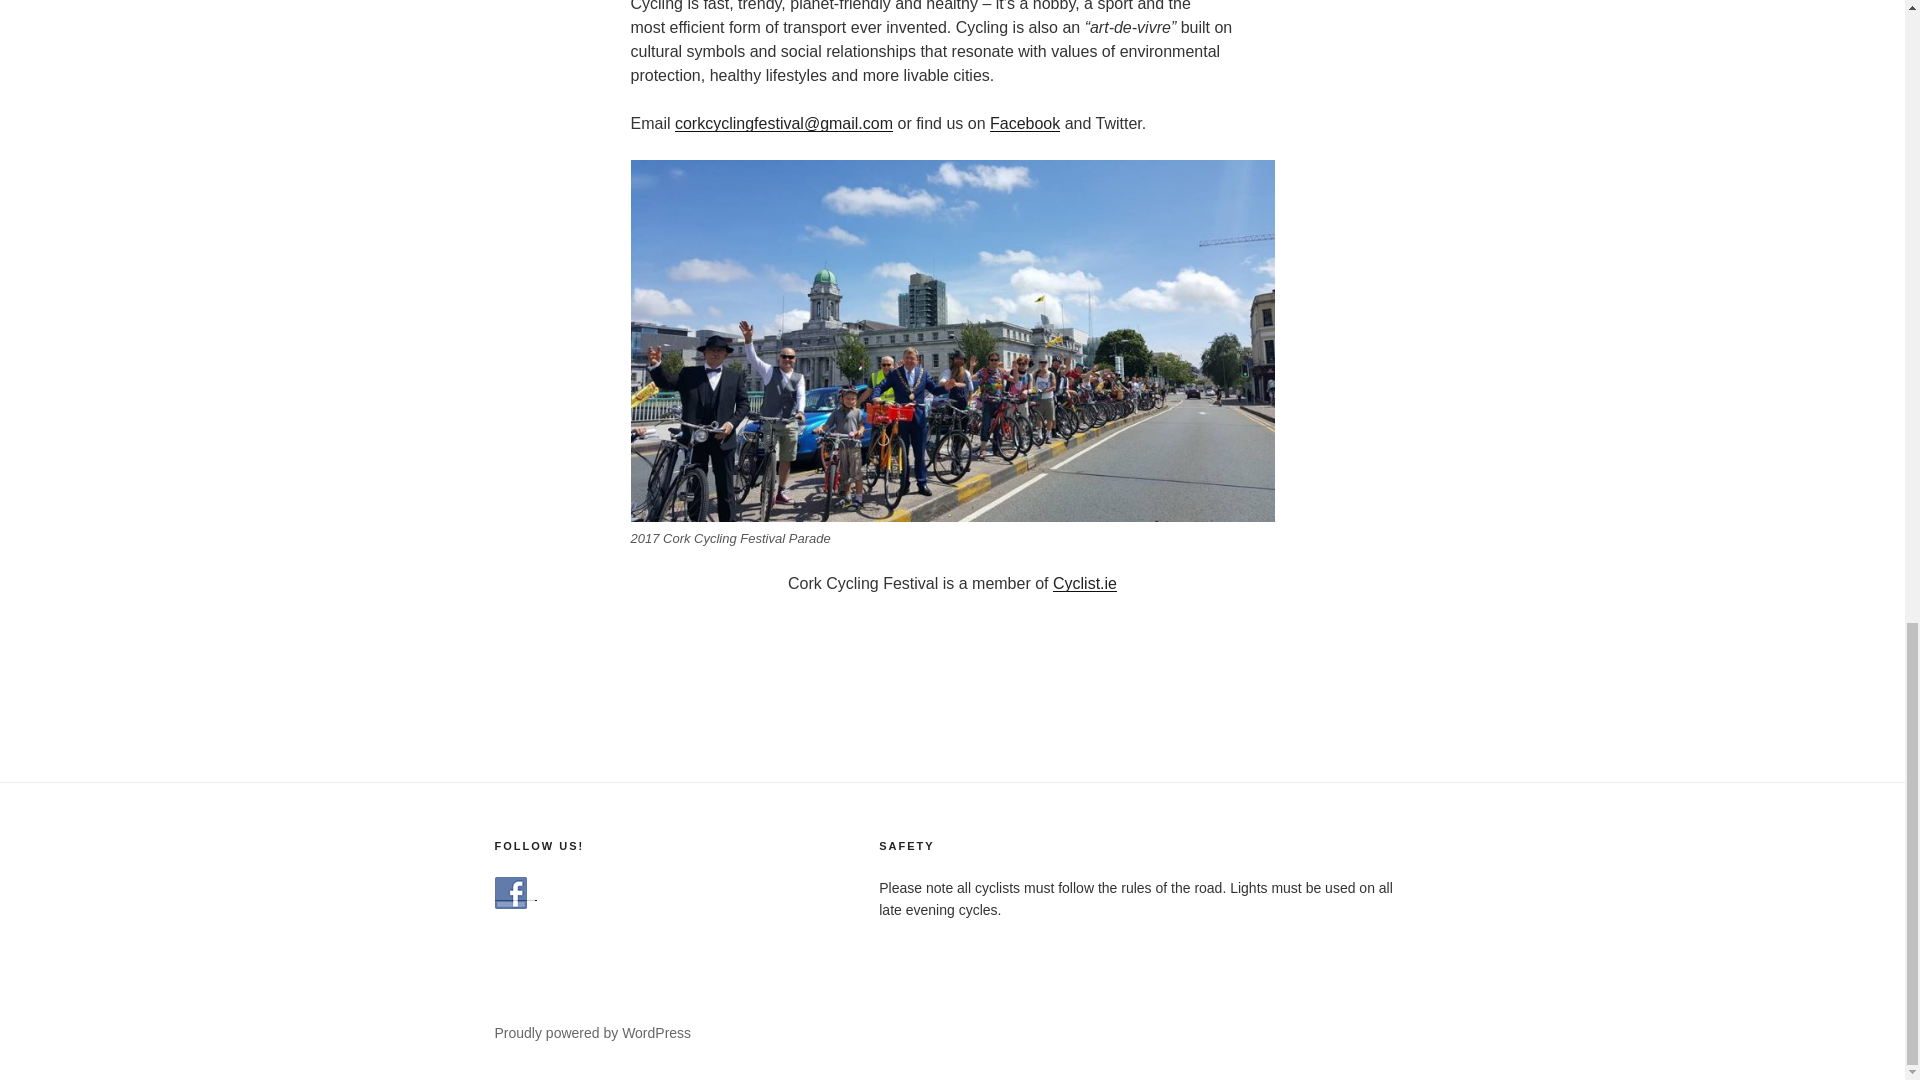 This screenshot has width=1920, height=1080. Describe the element at coordinates (1024, 122) in the screenshot. I see `Facebook` at that location.